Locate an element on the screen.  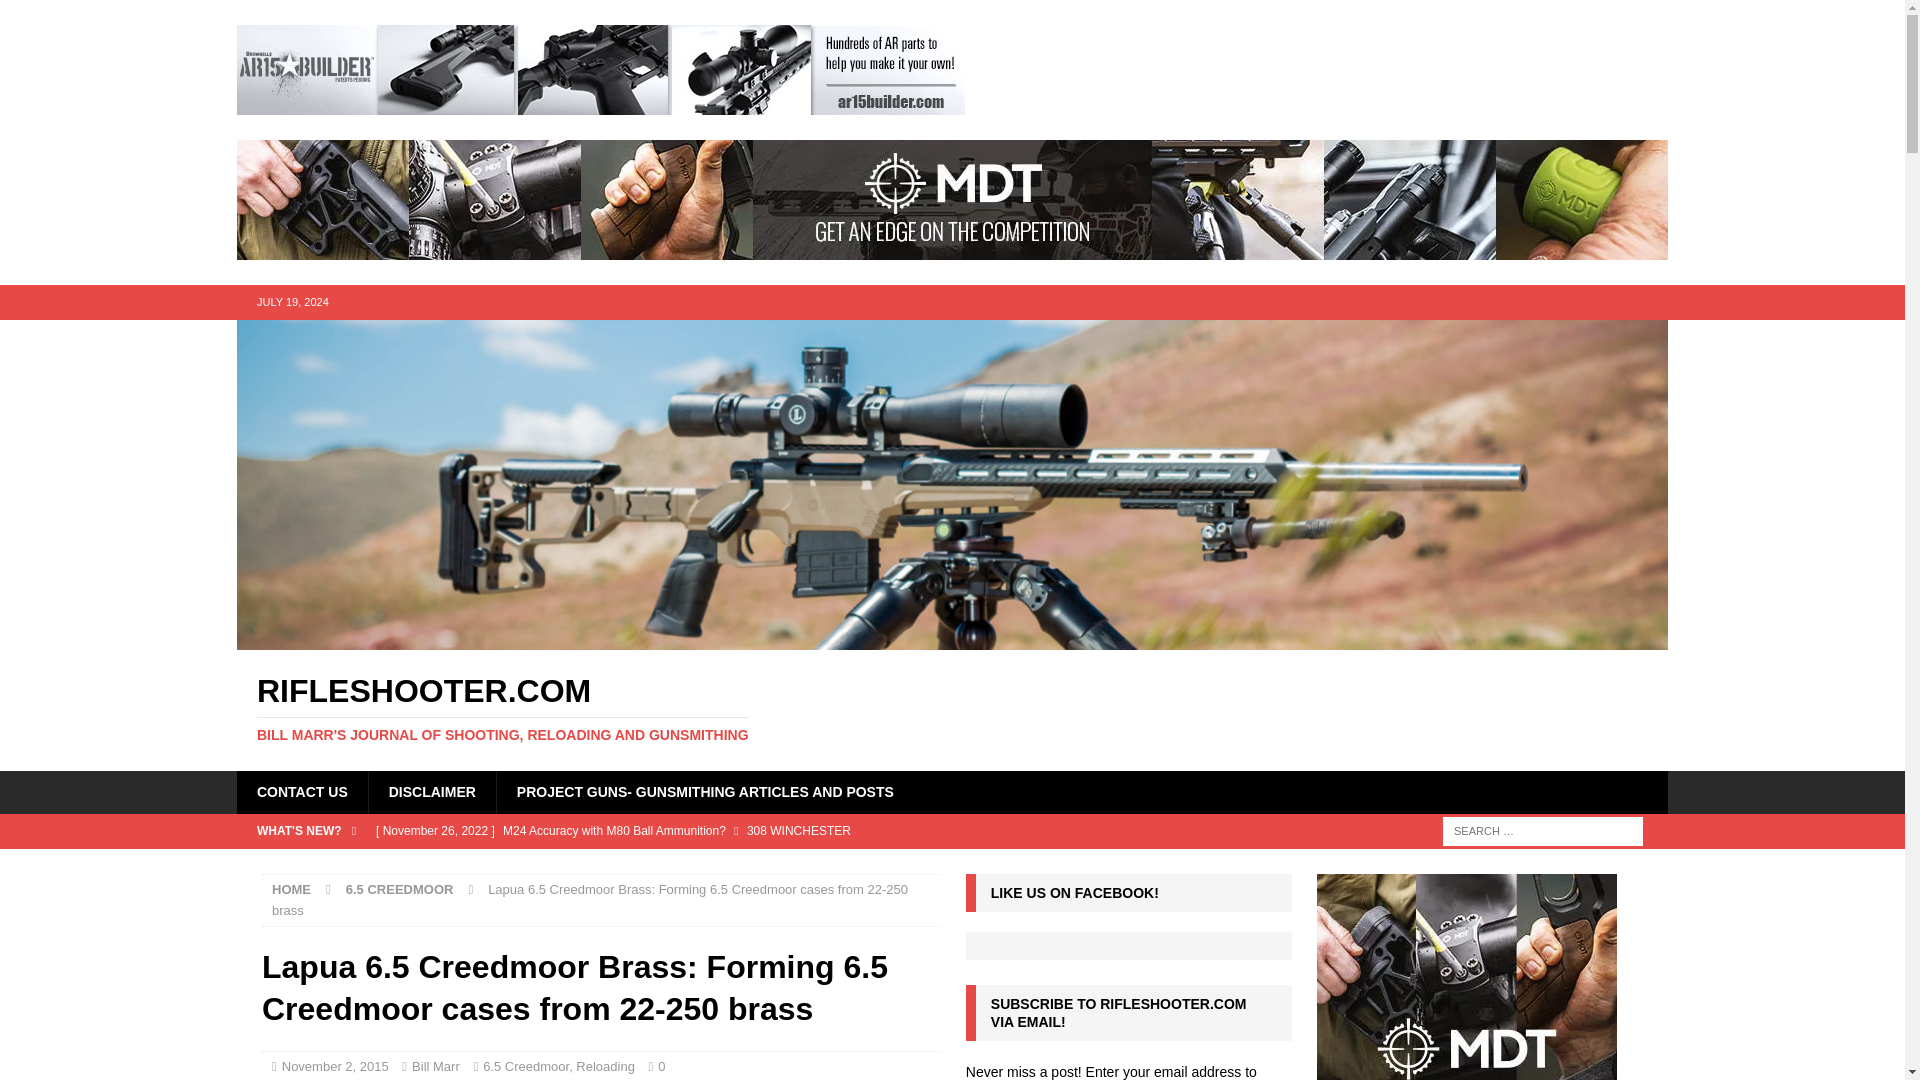
6.5 CREEDMOOR is located at coordinates (399, 890).